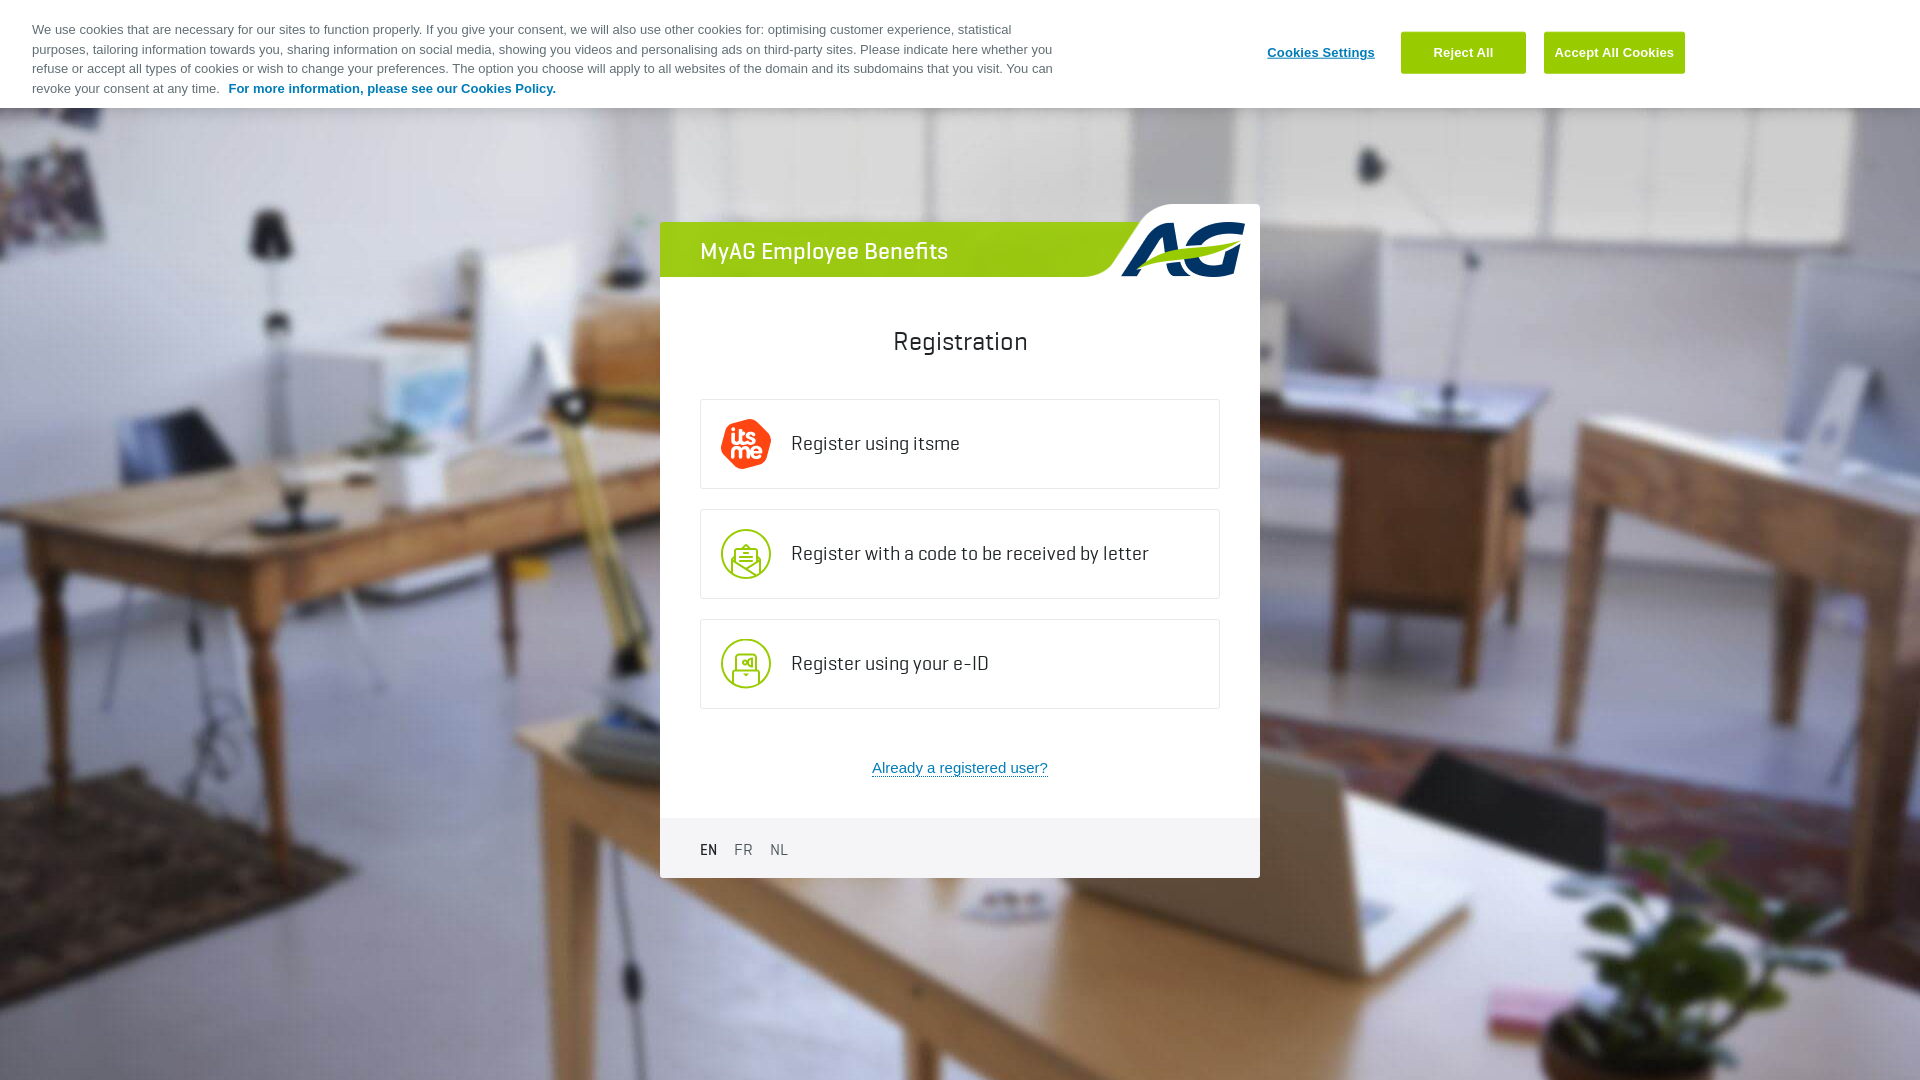  What do you see at coordinates (960, 444) in the screenshot?
I see `Register using itsme` at bounding box center [960, 444].